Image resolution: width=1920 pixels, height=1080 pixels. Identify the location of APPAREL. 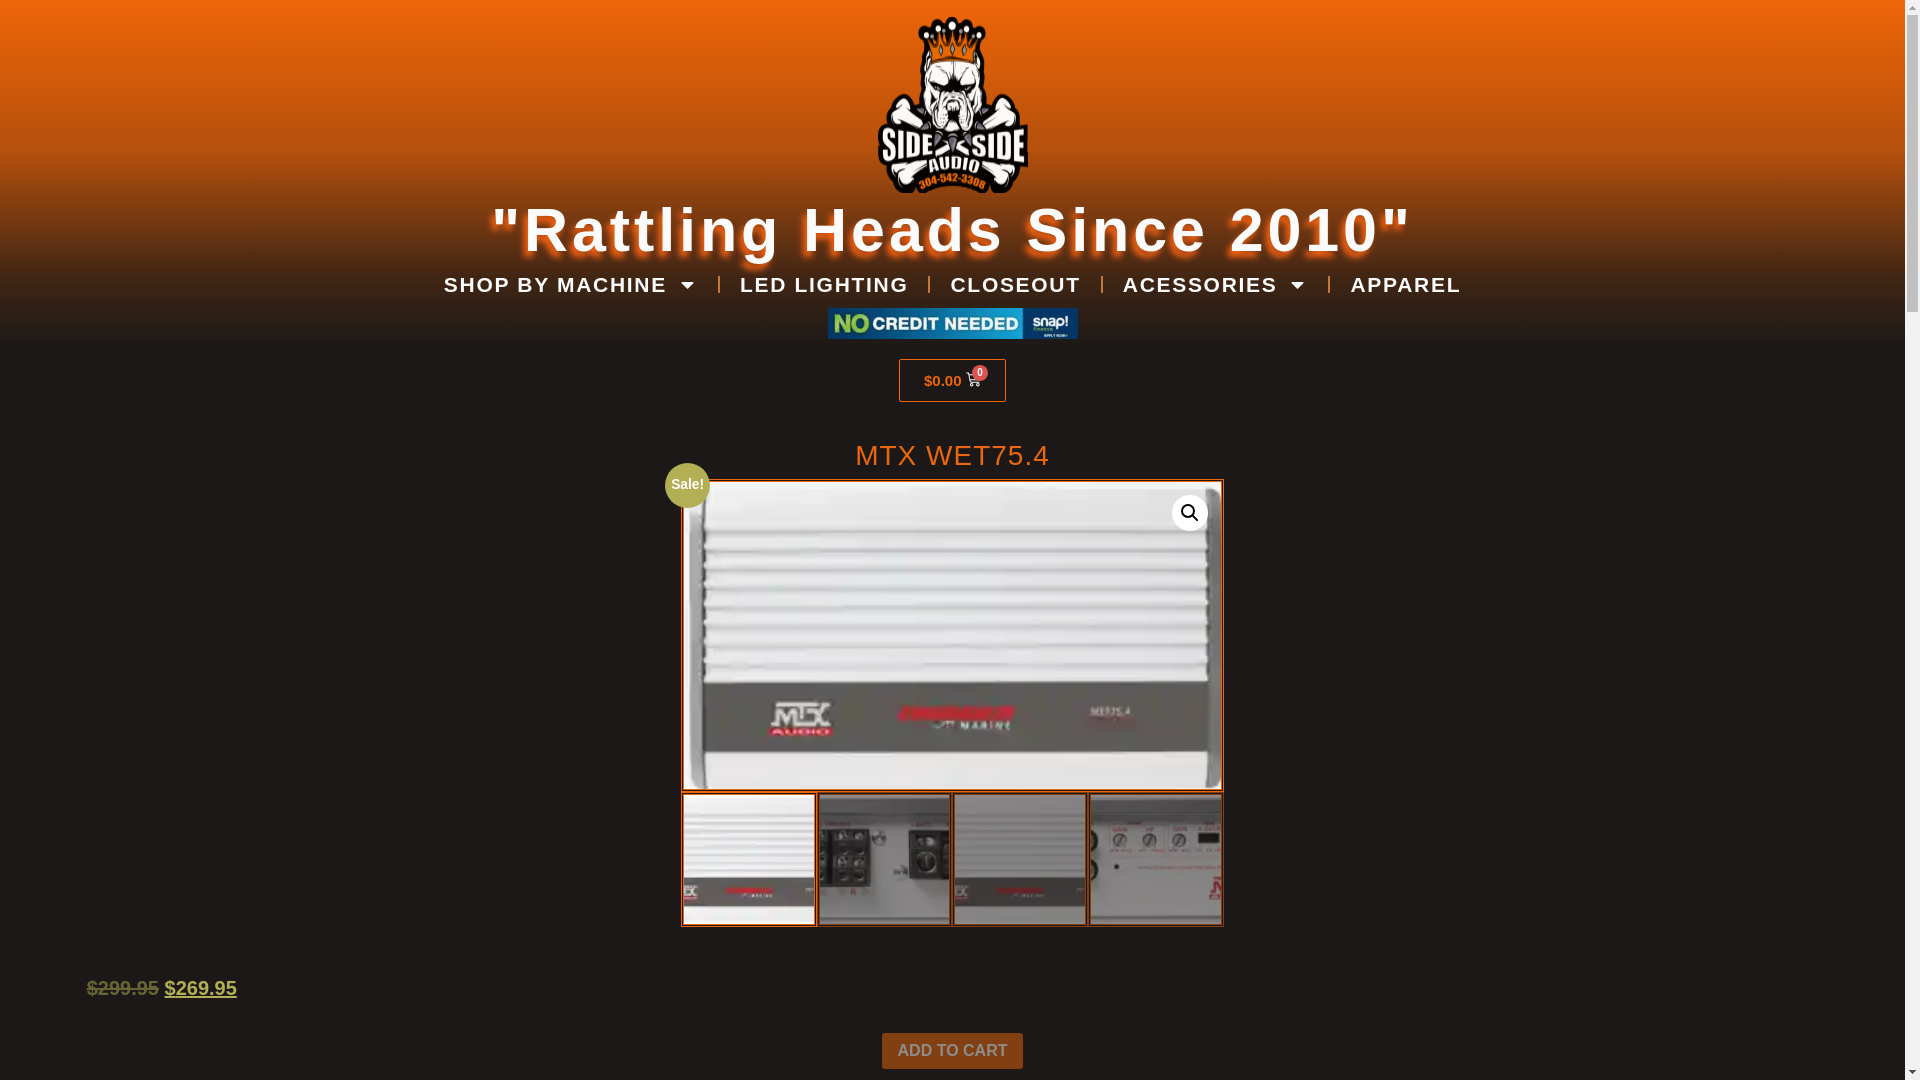
(1405, 284).